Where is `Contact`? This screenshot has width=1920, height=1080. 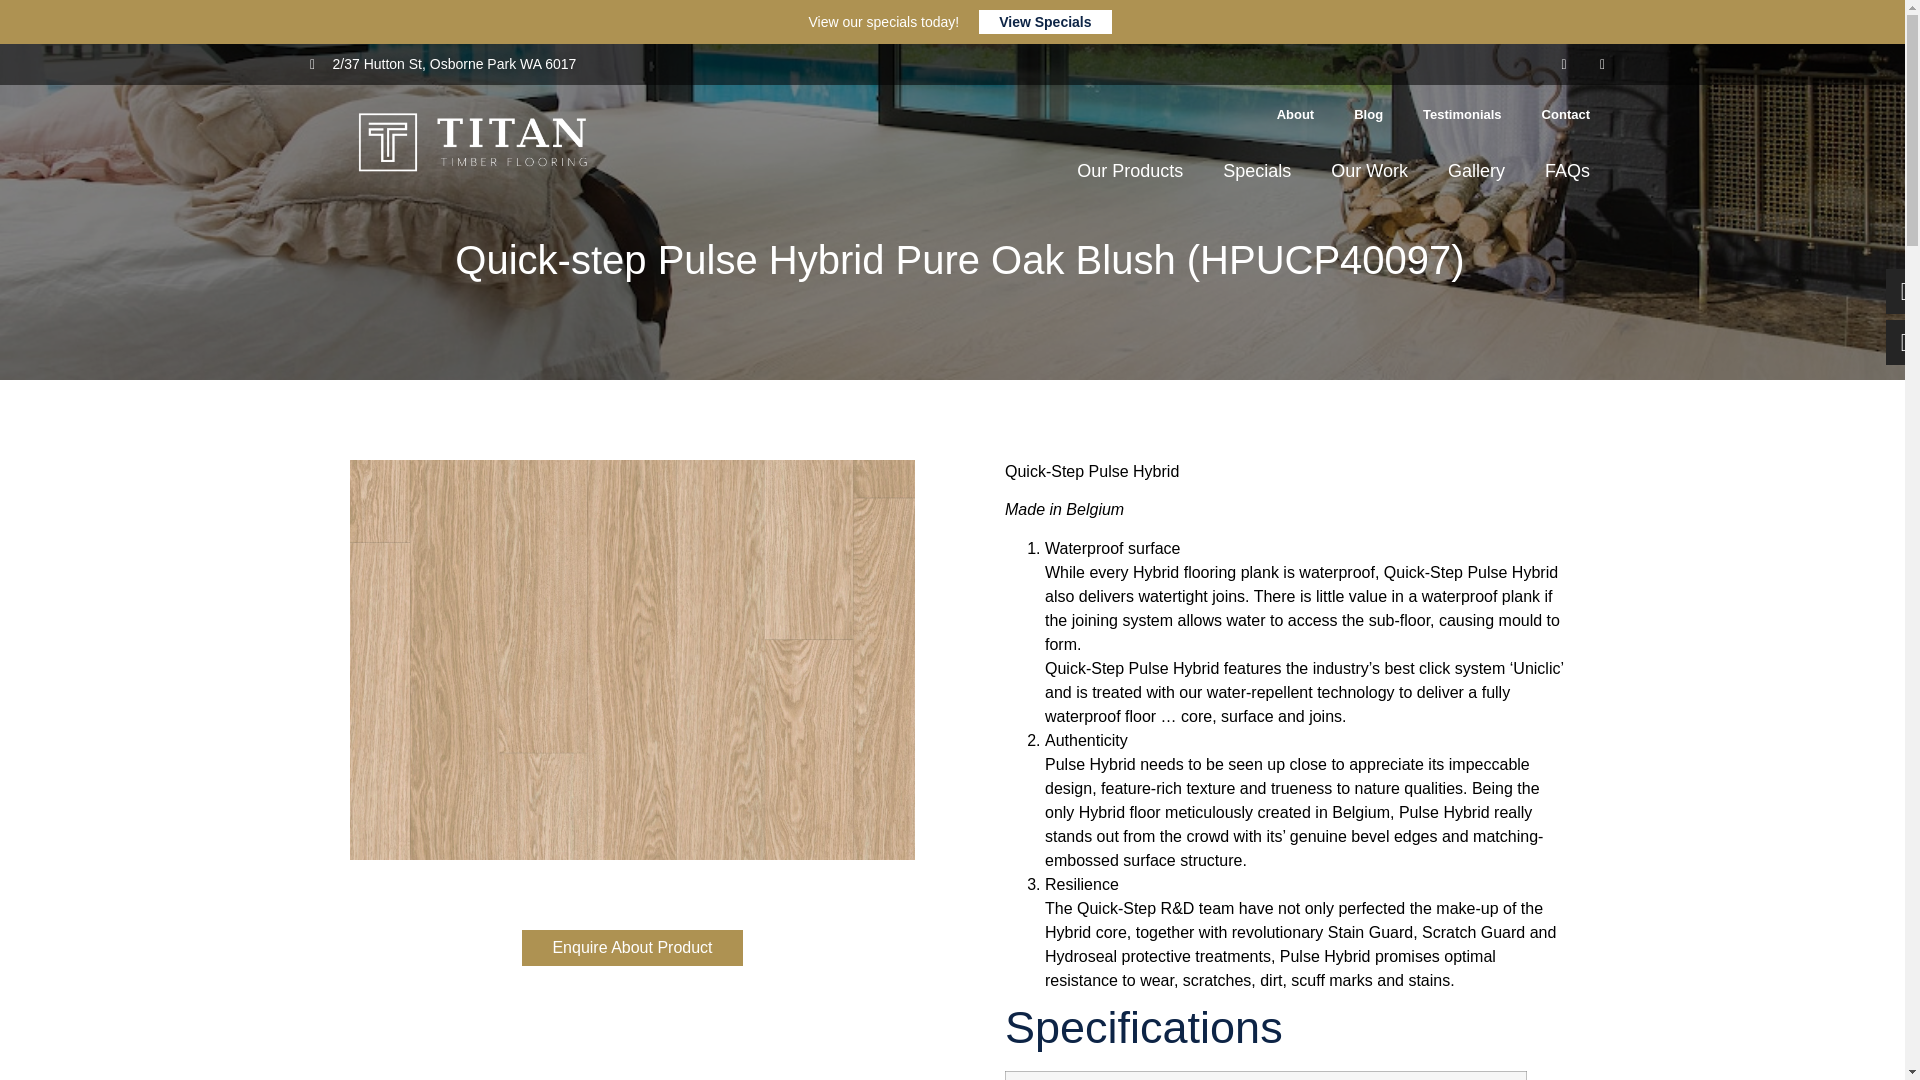 Contact is located at coordinates (1566, 114).